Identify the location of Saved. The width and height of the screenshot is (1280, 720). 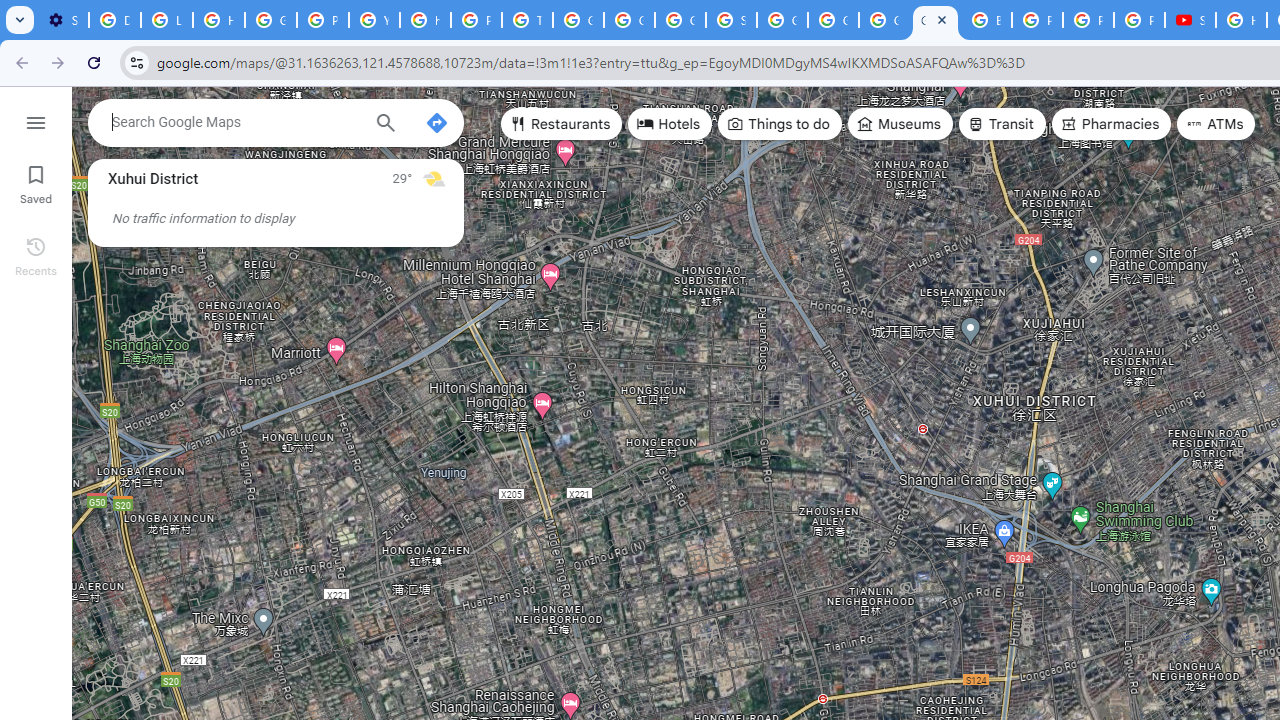
(36, 182).